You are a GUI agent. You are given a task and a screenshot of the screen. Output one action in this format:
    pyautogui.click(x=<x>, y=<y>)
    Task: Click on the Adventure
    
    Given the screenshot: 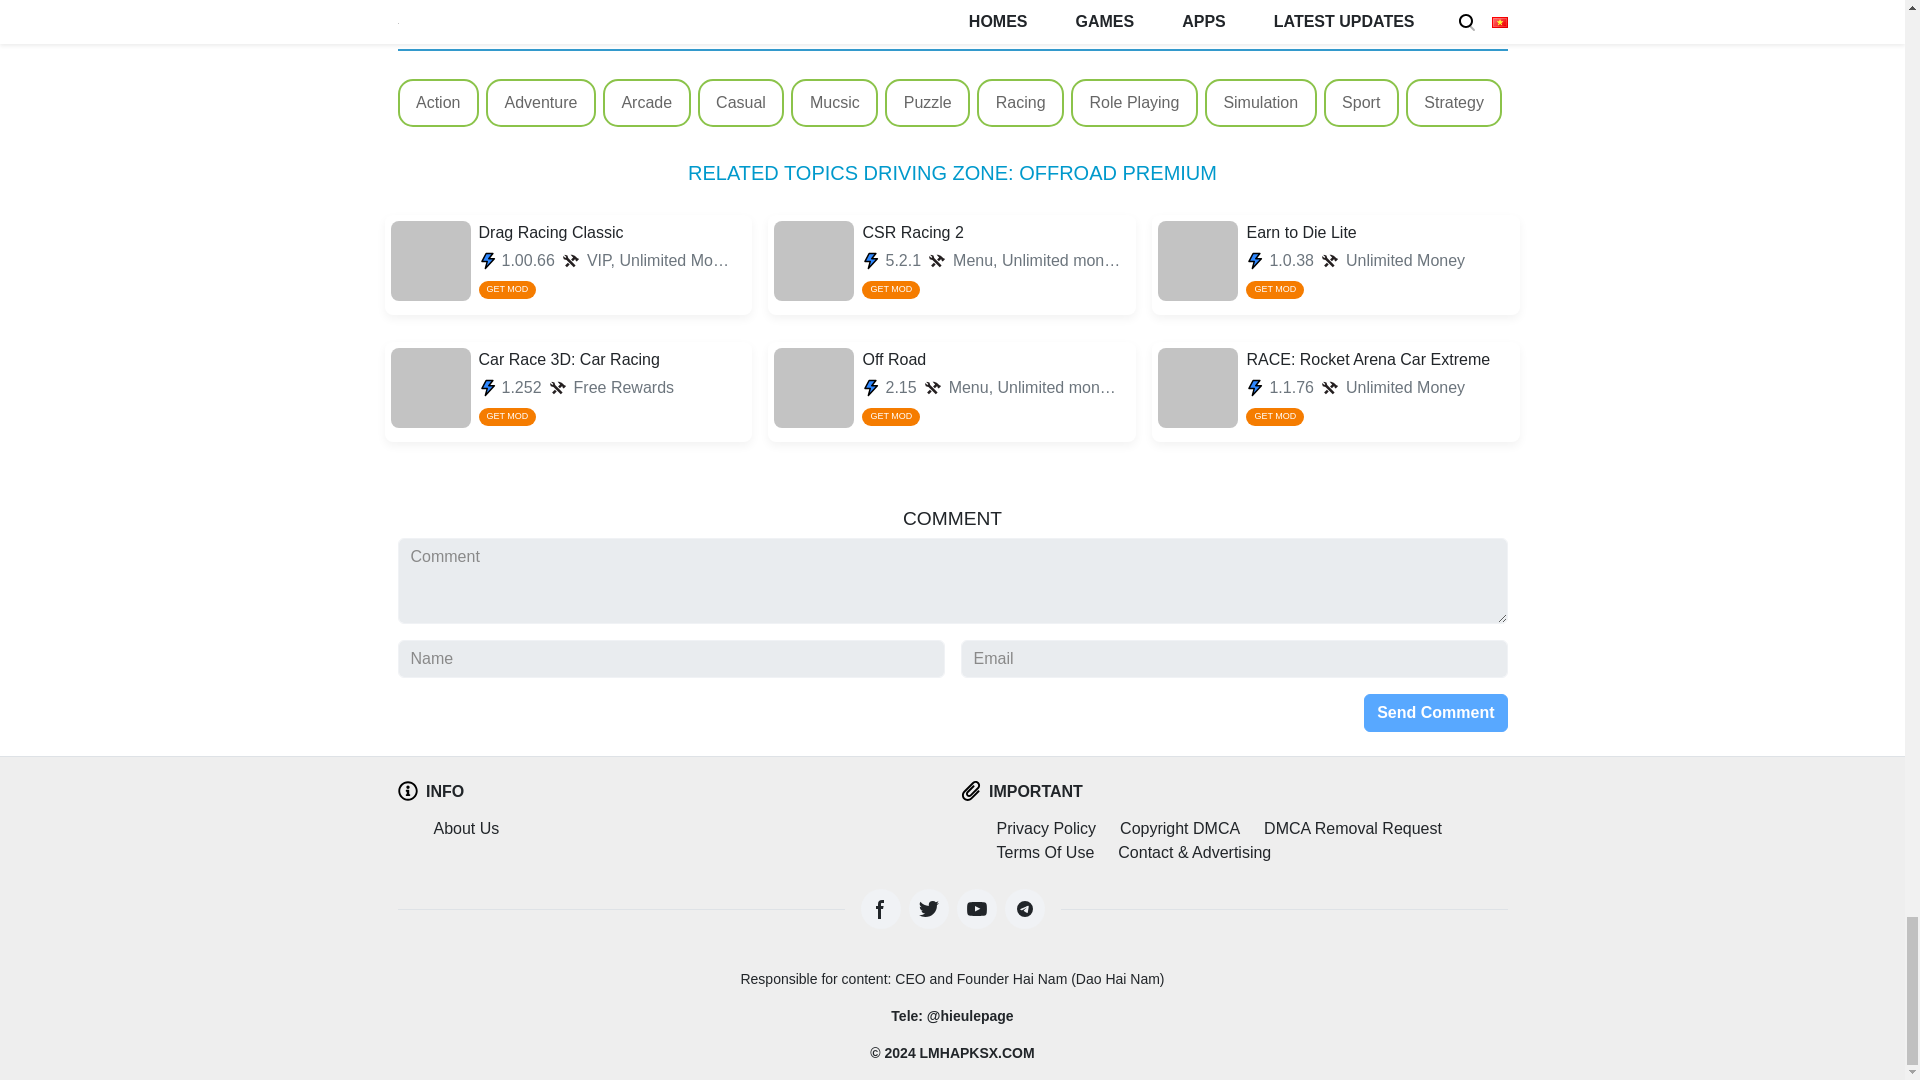 What is the action you would take?
    pyautogui.click(x=540, y=102)
    